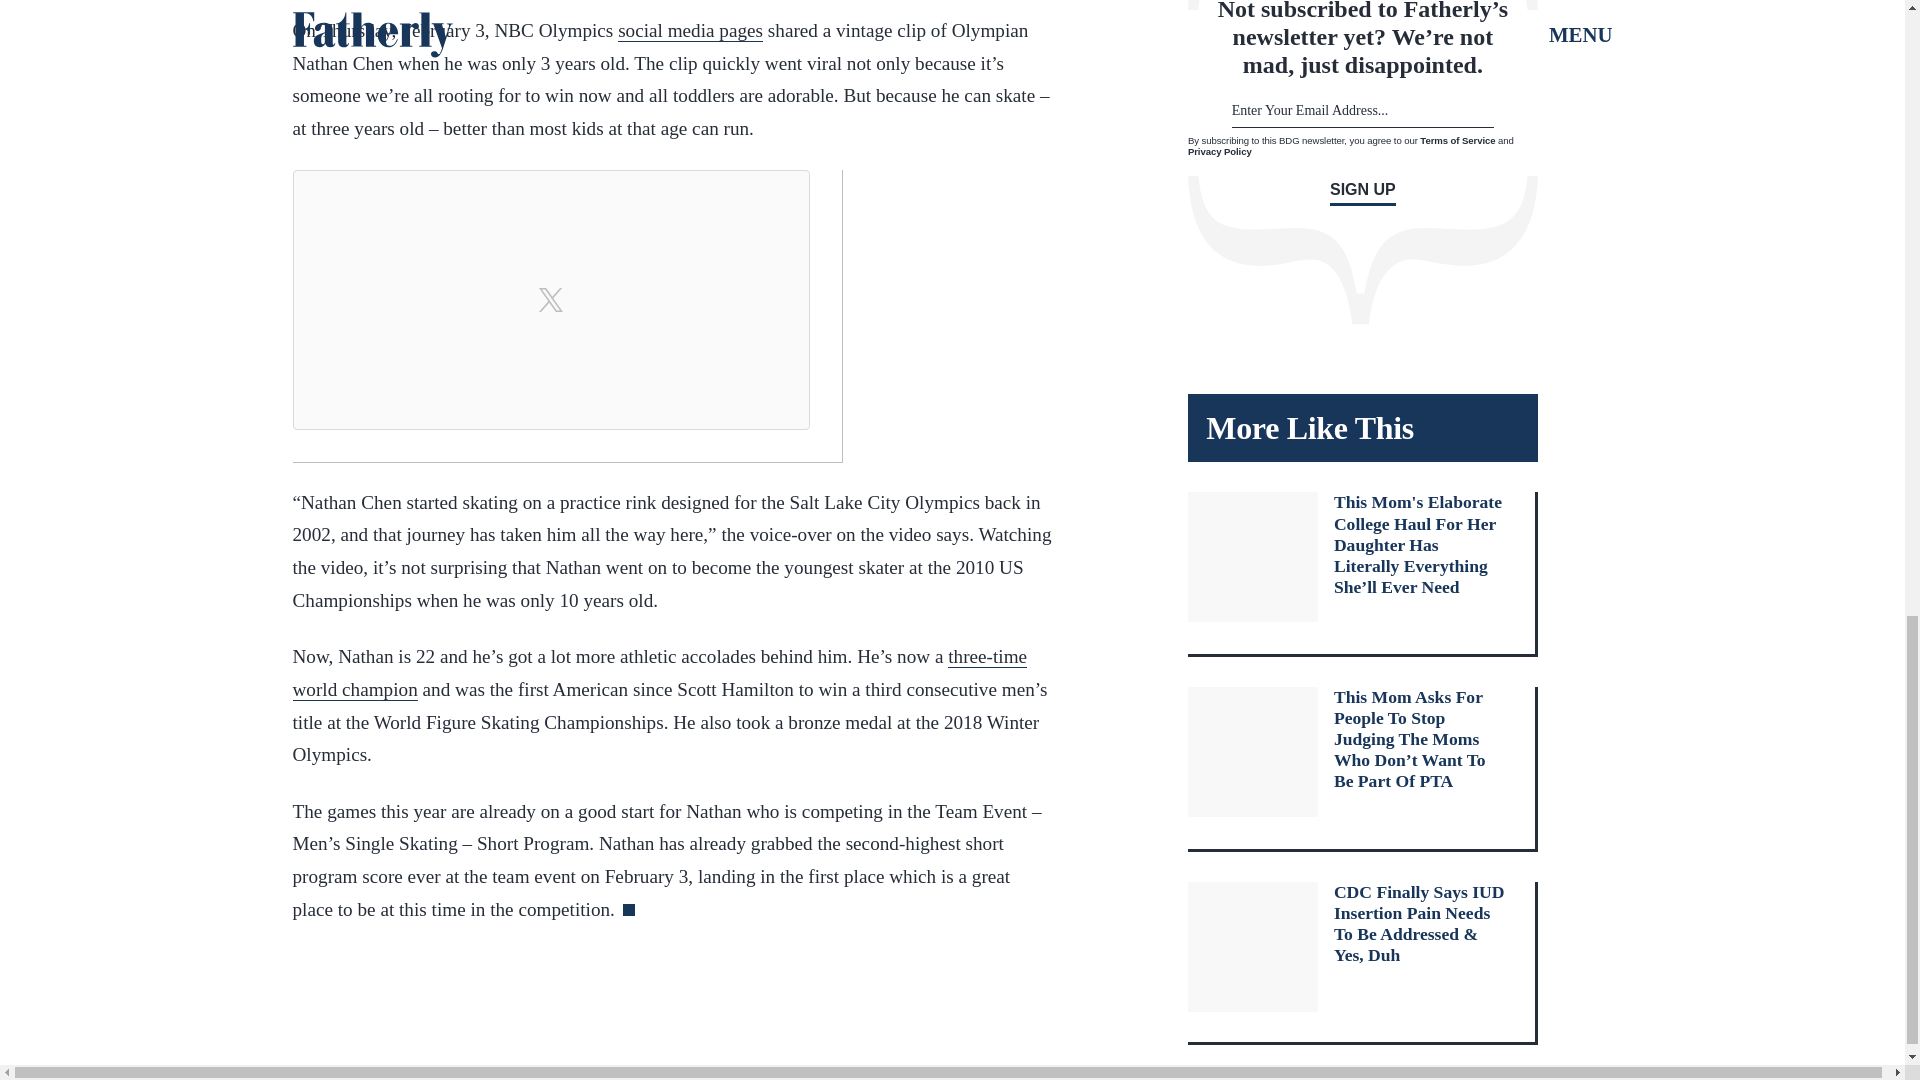 The width and height of the screenshot is (1920, 1080). I want to click on Privacy Policy, so click(1220, 150).